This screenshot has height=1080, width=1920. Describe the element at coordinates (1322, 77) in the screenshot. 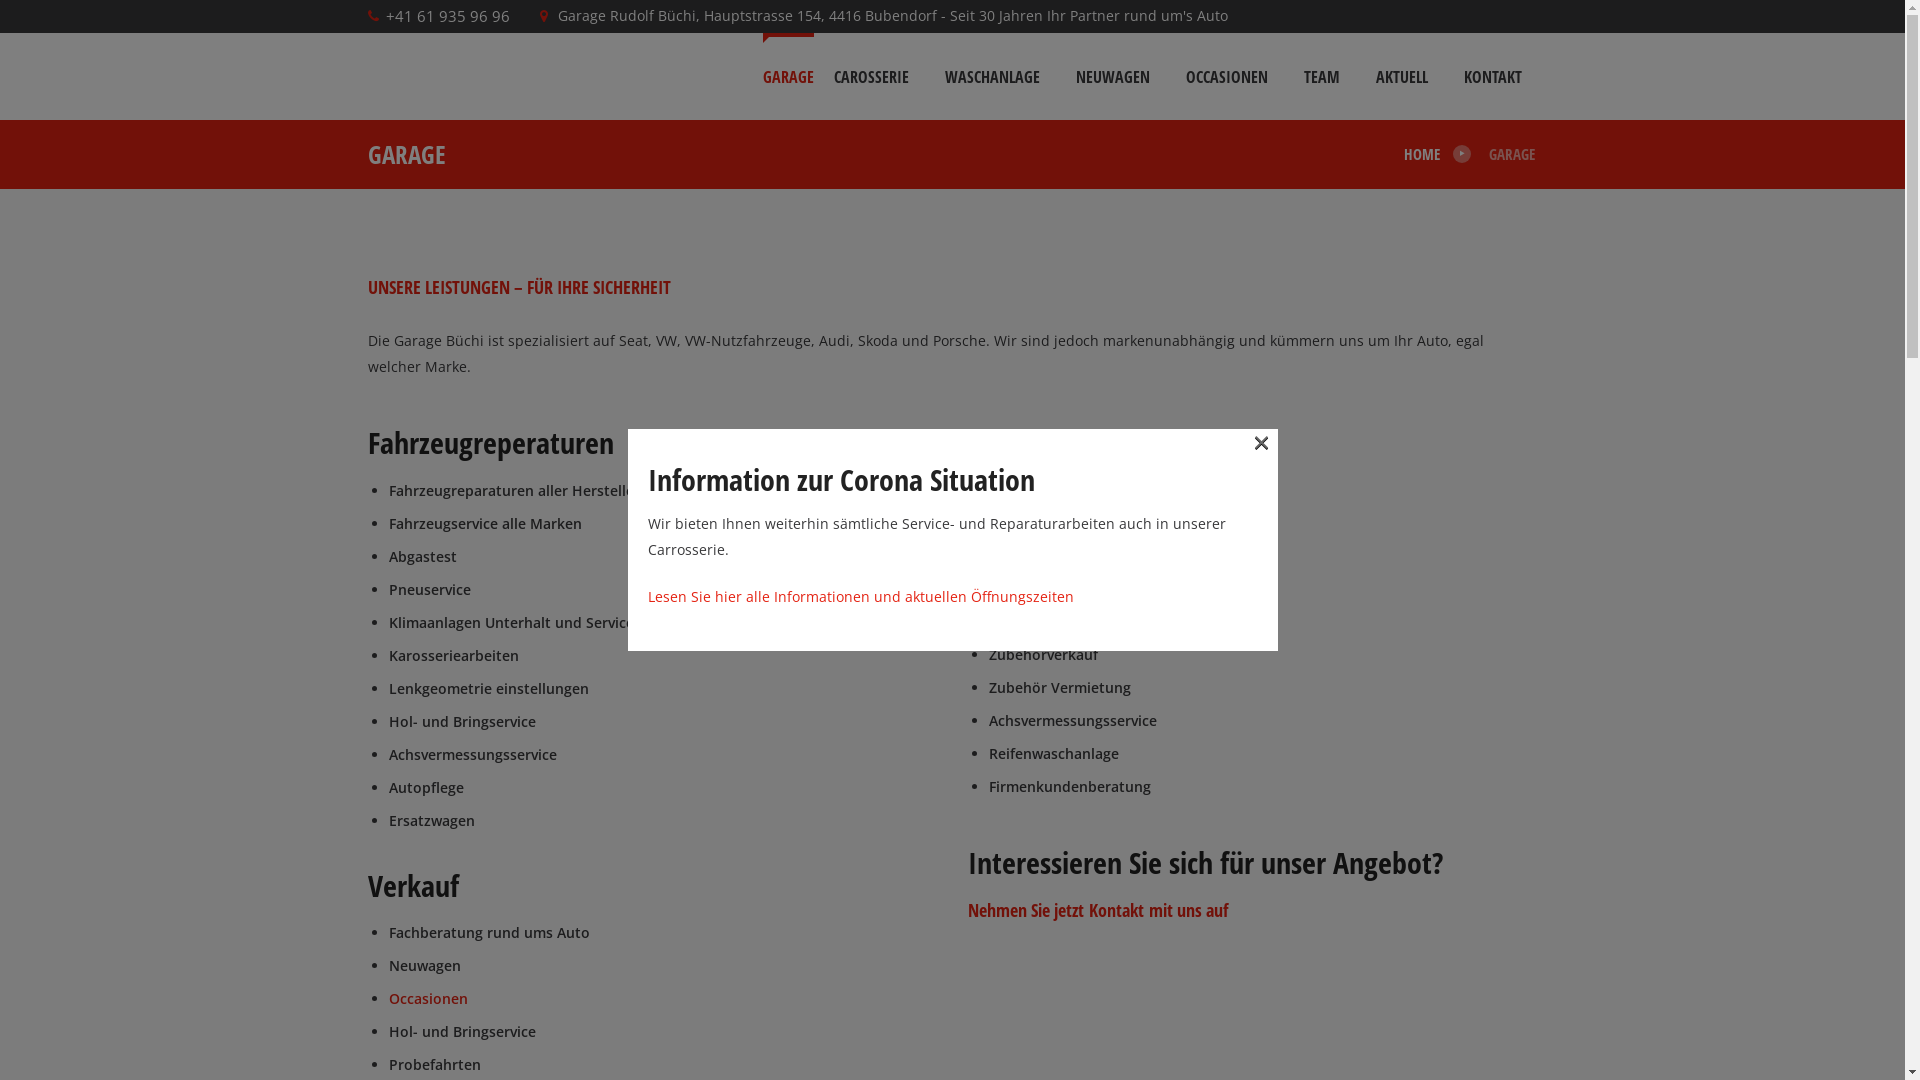

I see `TEAM` at that location.